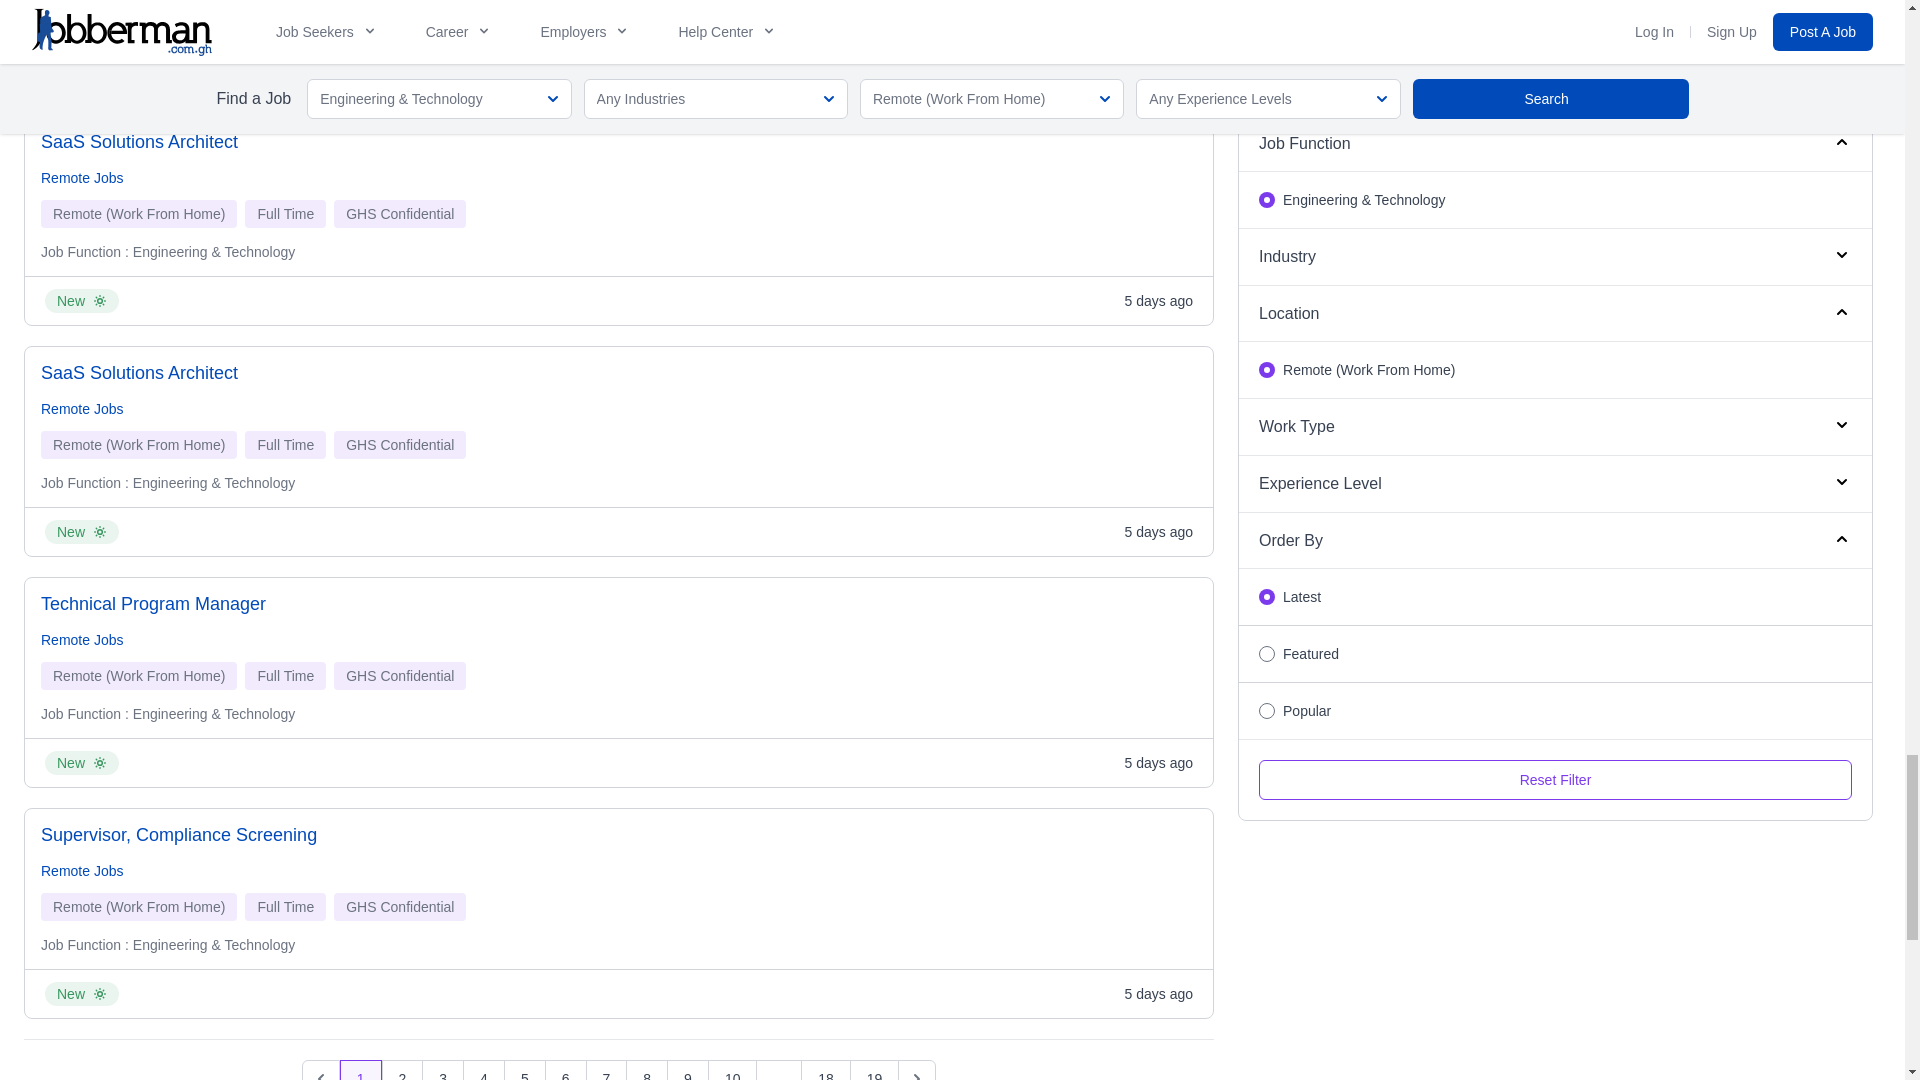 The height and width of the screenshot is (1080, 1920). I want to click on Supervisor, Compliance Screening, so click(178, 834).